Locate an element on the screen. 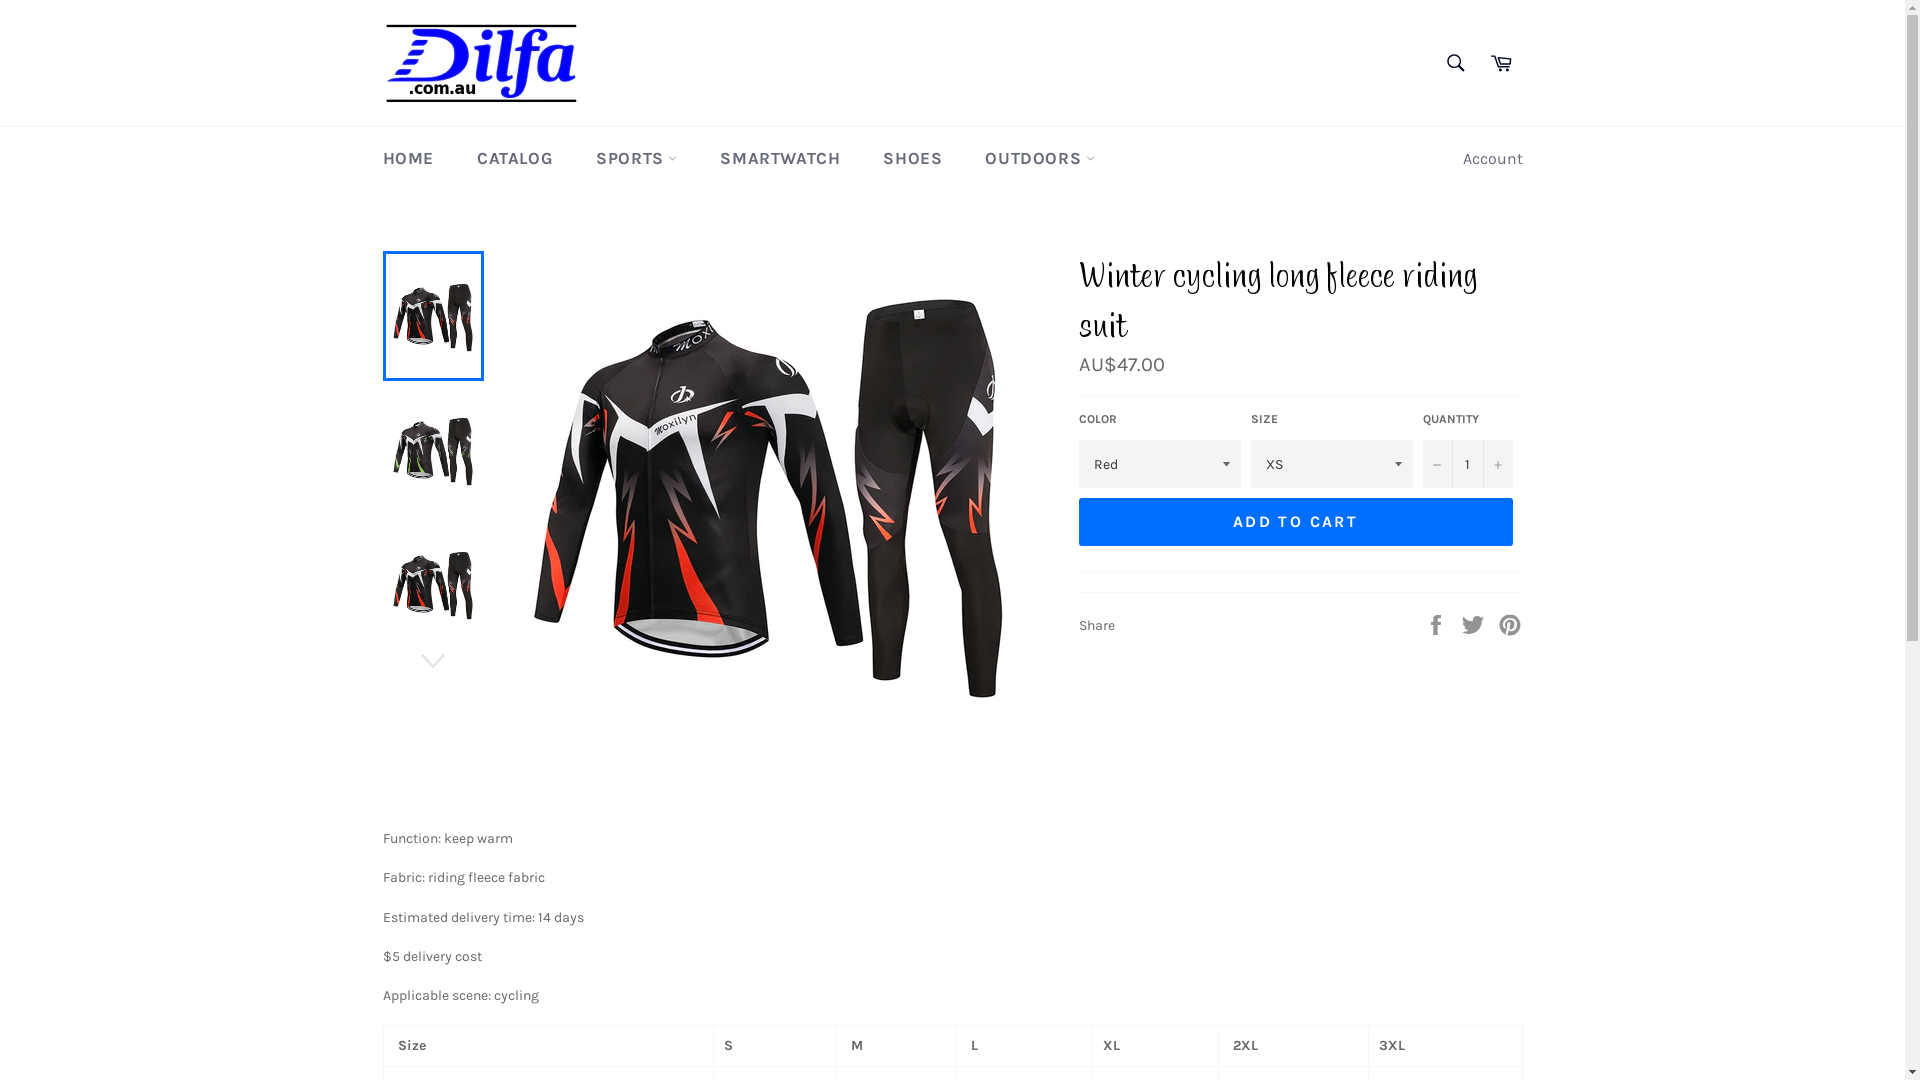  SPORTS is located at coordinates (636, 158).